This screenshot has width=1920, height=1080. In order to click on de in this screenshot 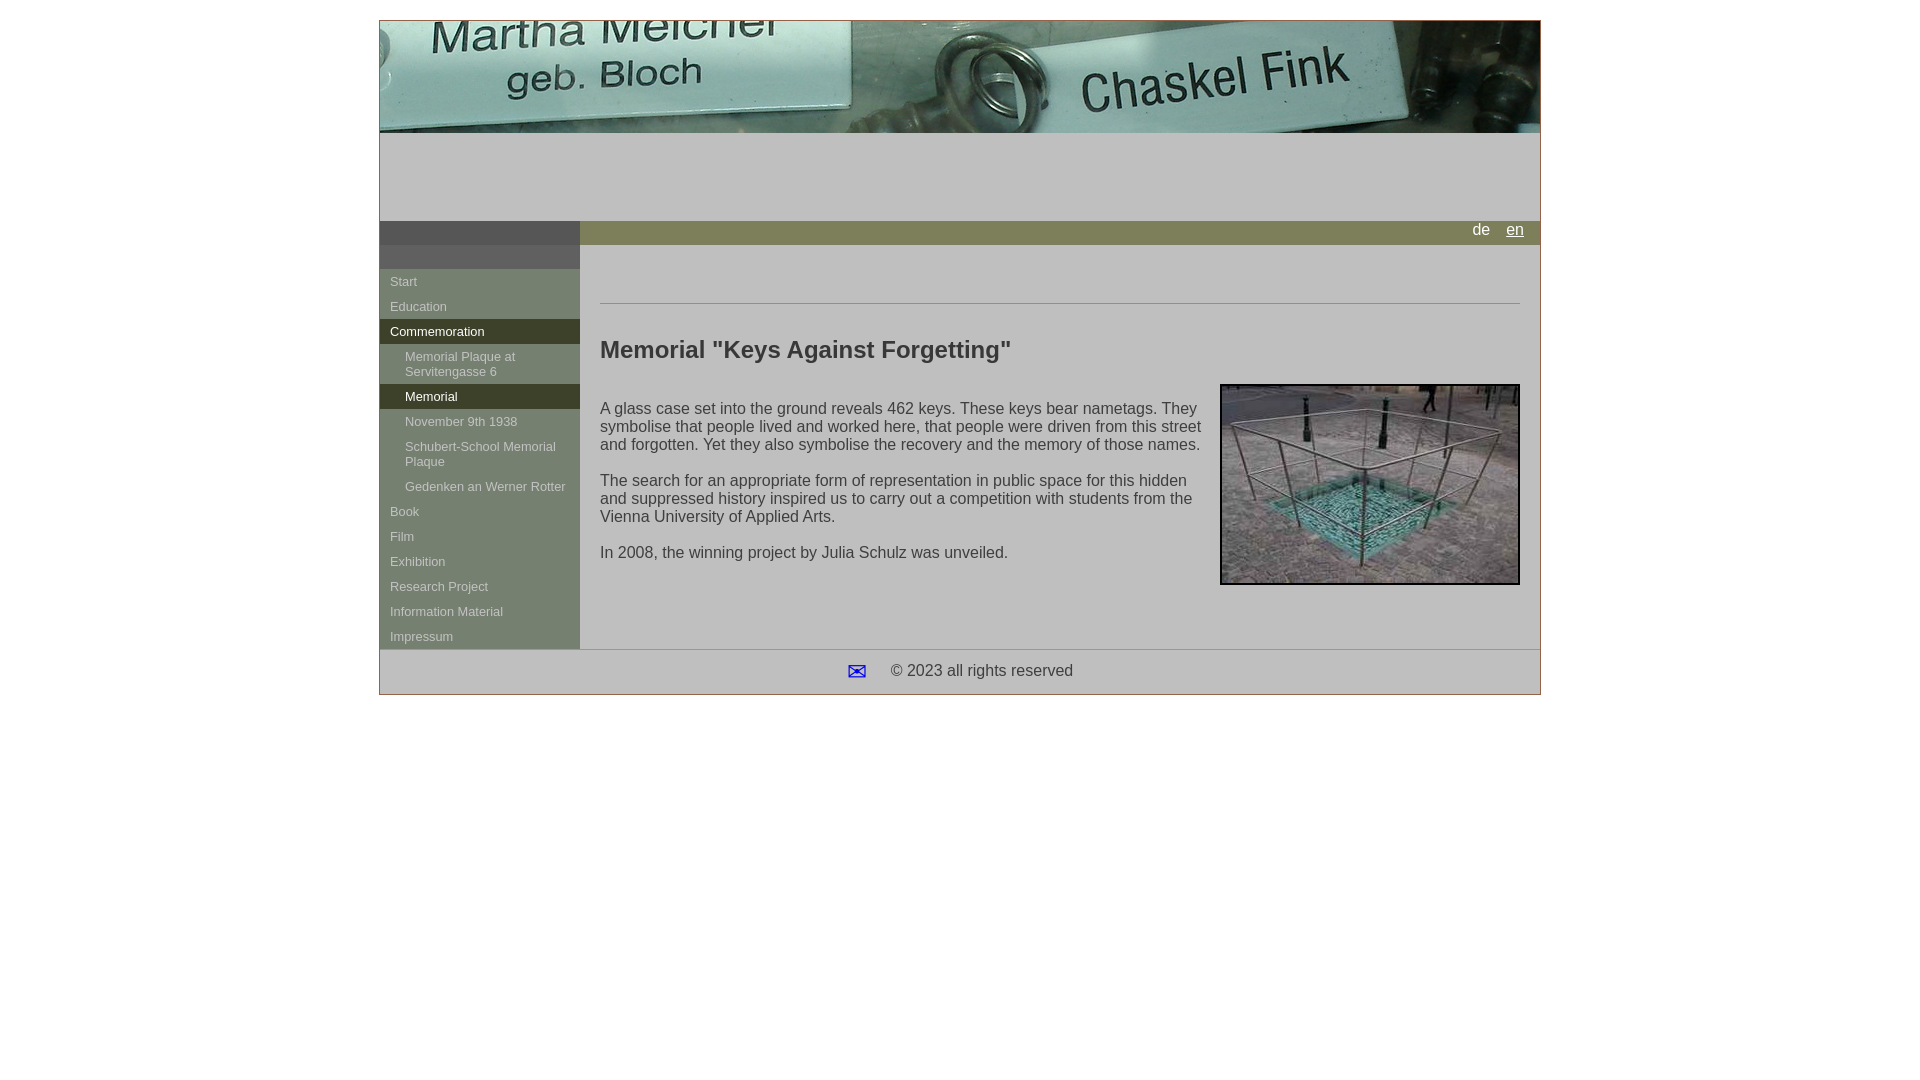, I will do `click(1480, 229)`.